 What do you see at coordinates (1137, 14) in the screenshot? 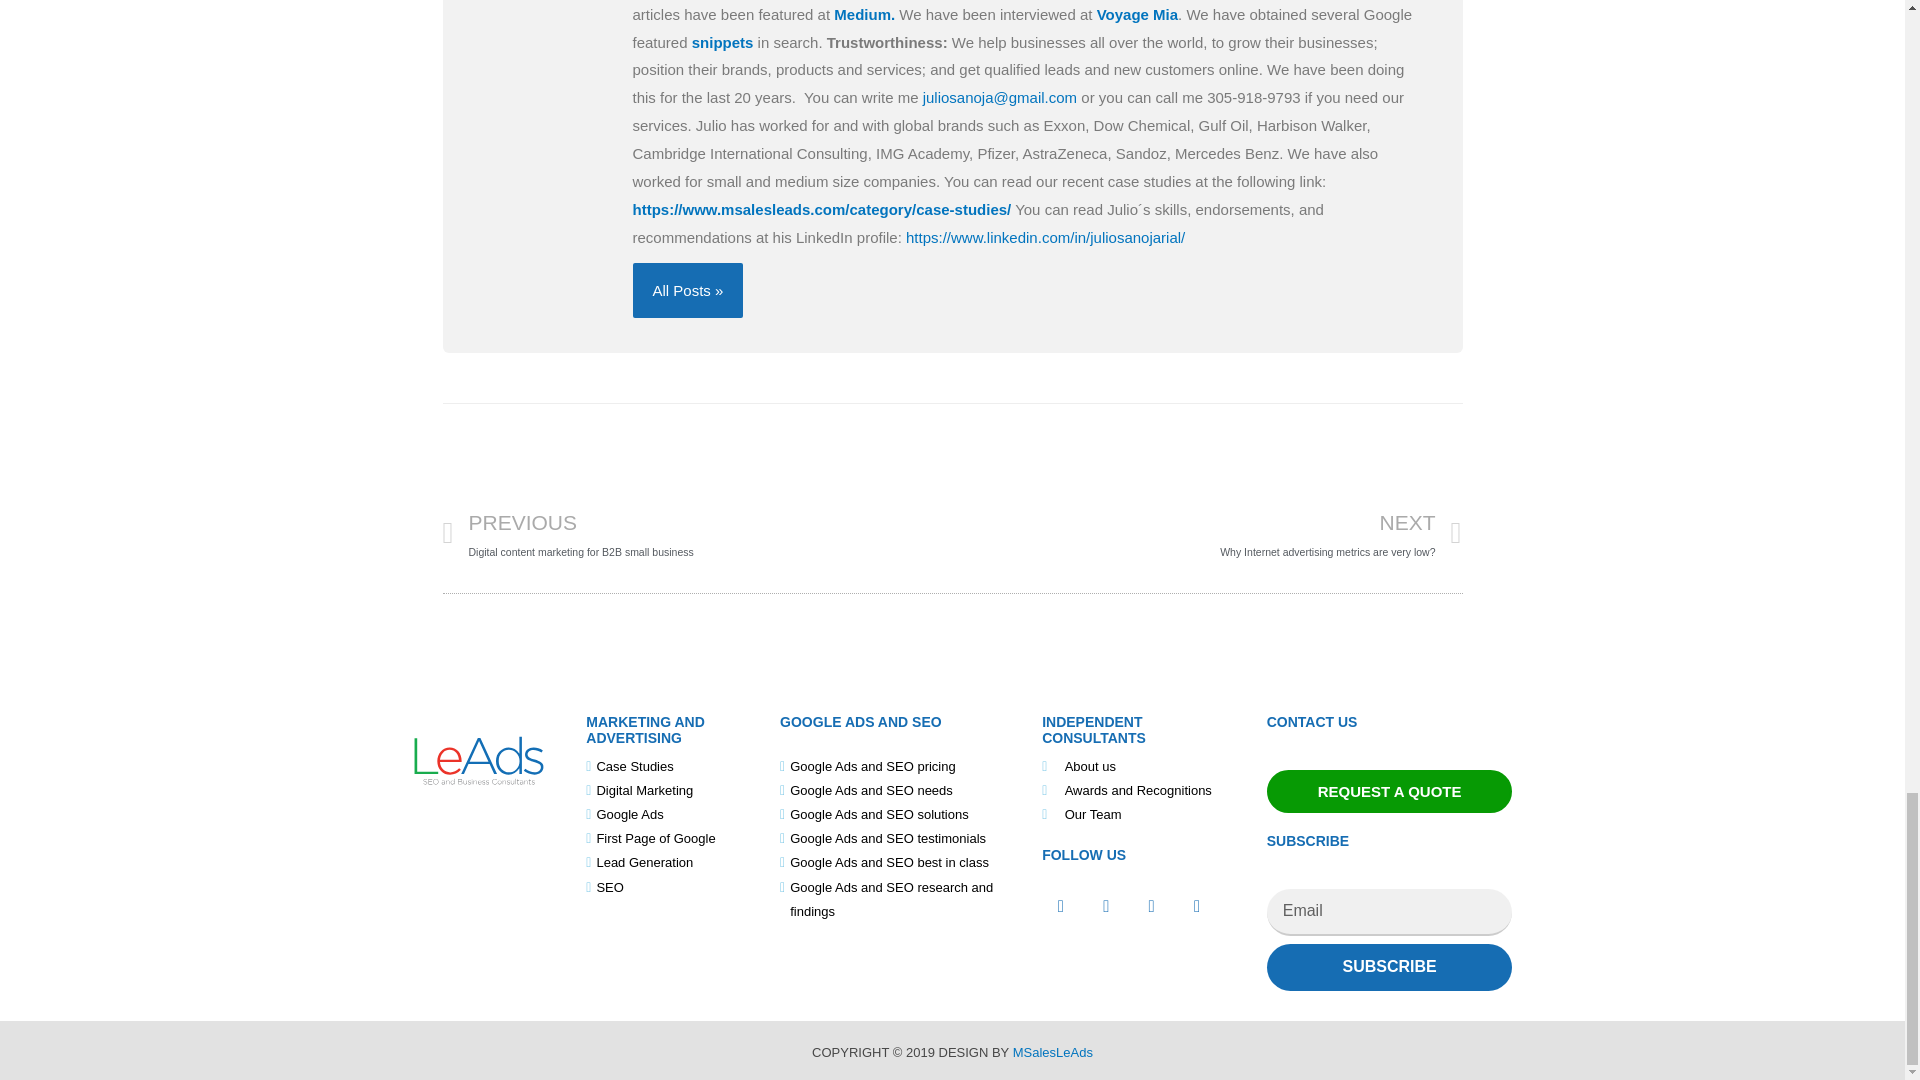
I see `Voyage Mia` at bounding box center [1137, 14].